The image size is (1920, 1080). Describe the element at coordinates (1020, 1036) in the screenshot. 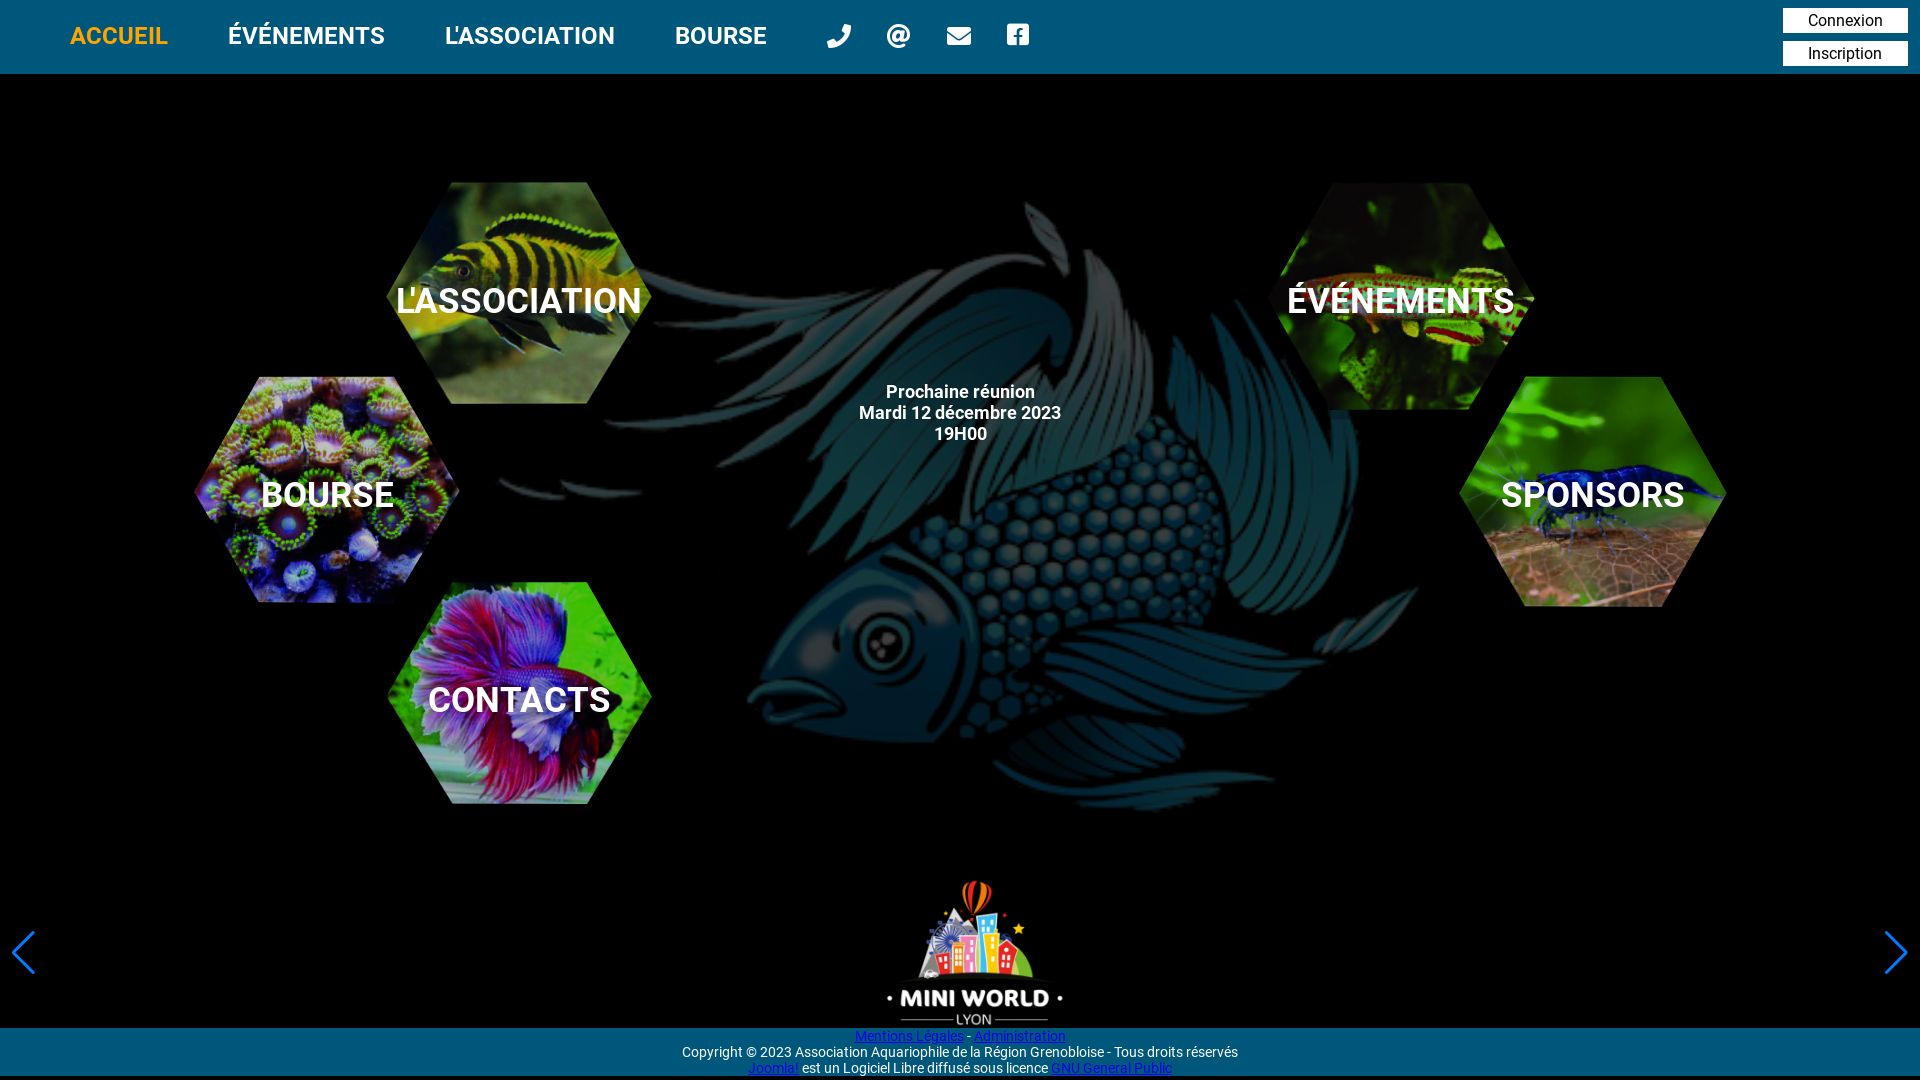

I see `Administration` at that location.